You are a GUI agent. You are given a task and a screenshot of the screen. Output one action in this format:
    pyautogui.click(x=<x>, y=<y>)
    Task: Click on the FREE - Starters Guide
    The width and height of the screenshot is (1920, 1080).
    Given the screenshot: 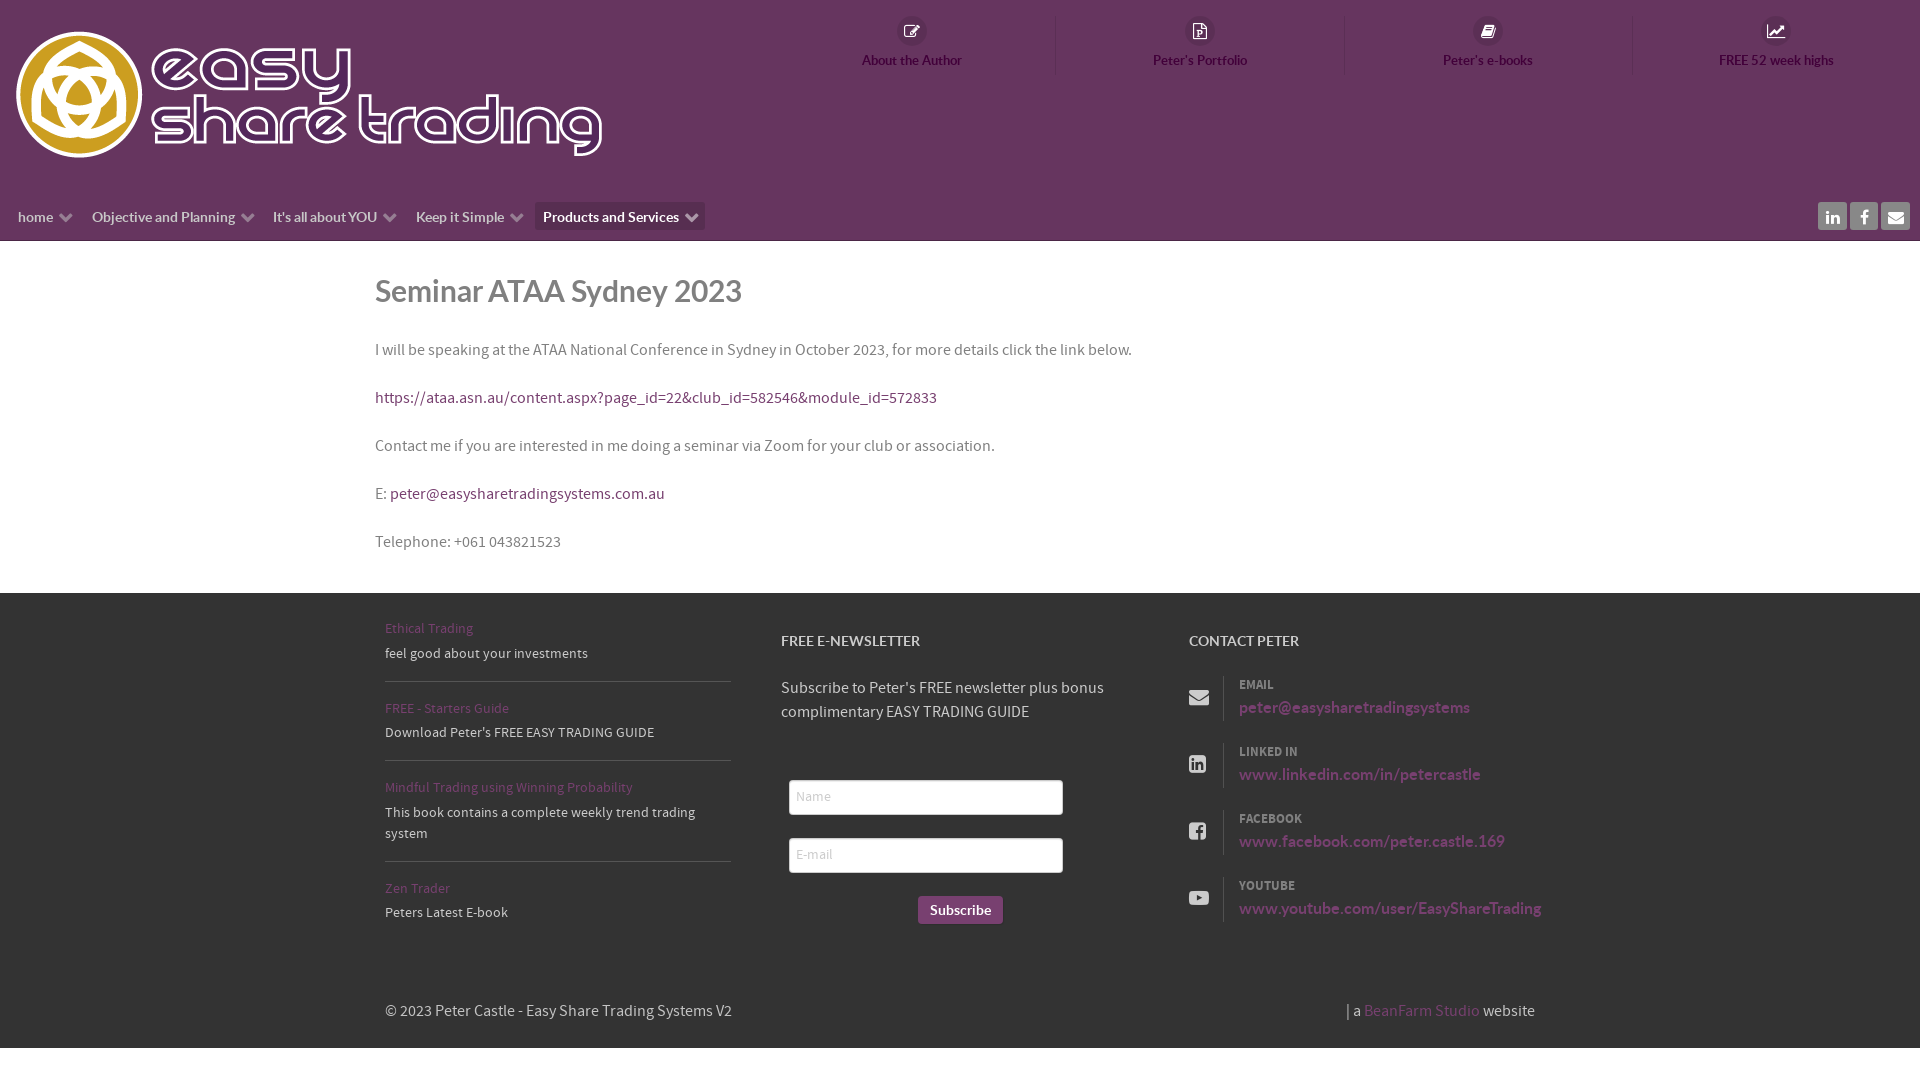 What is the action you would take?
    pyautogui.click(x=446, y=708)
    